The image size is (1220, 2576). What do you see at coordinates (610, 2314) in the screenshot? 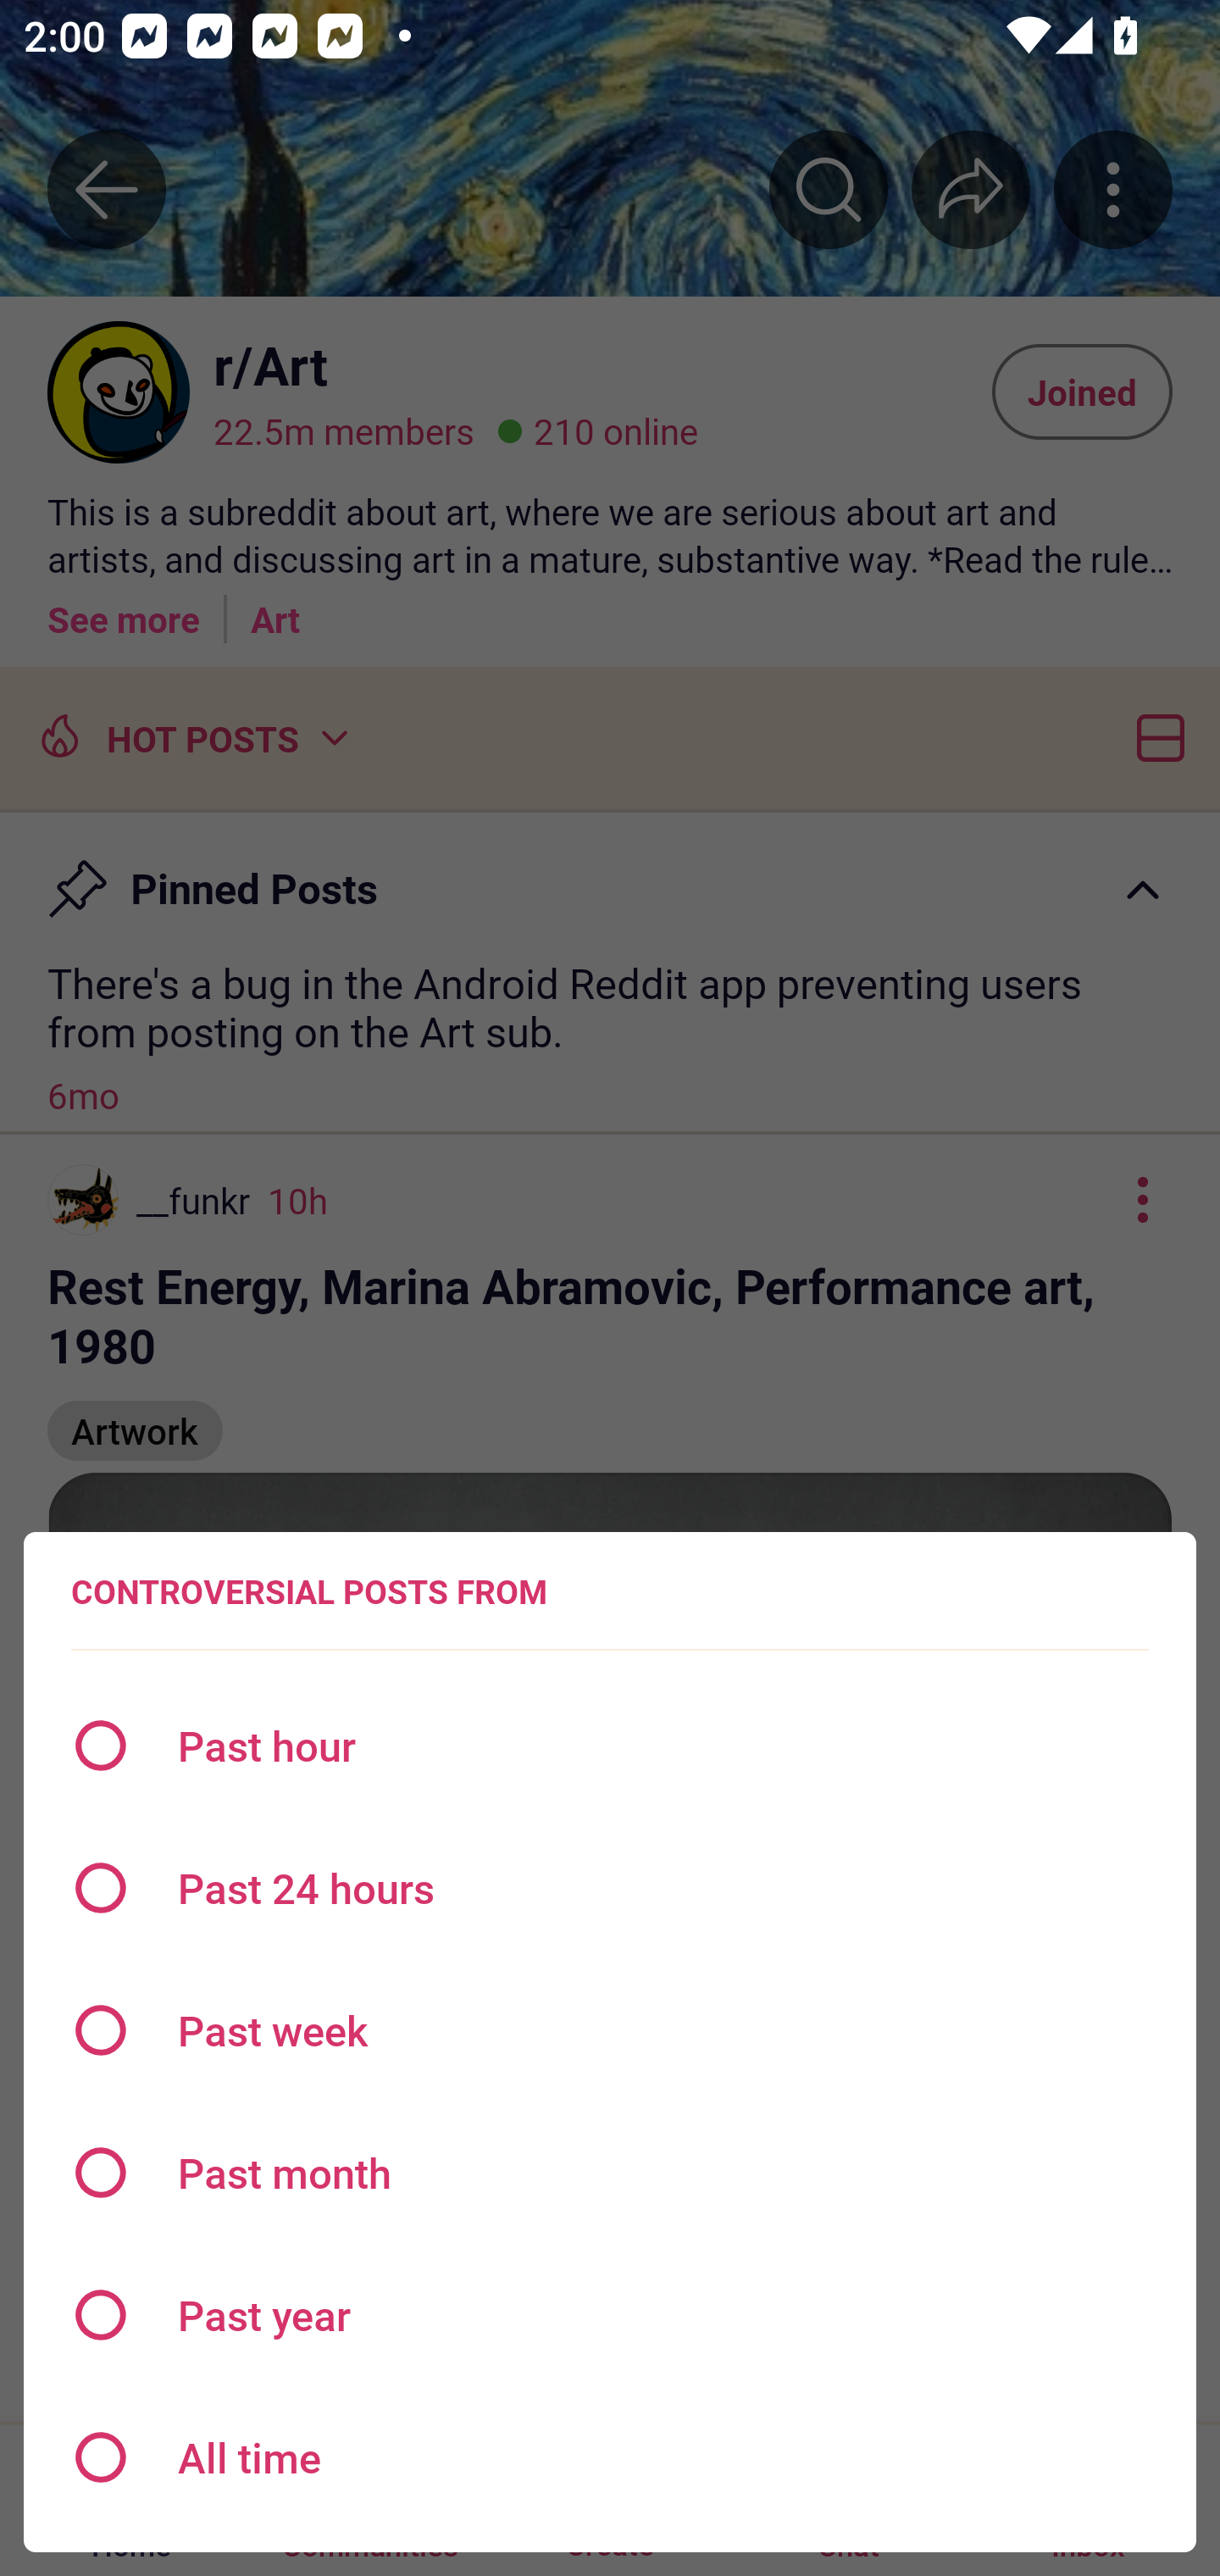
I see `Past year` at bounding box center [610, 2314].